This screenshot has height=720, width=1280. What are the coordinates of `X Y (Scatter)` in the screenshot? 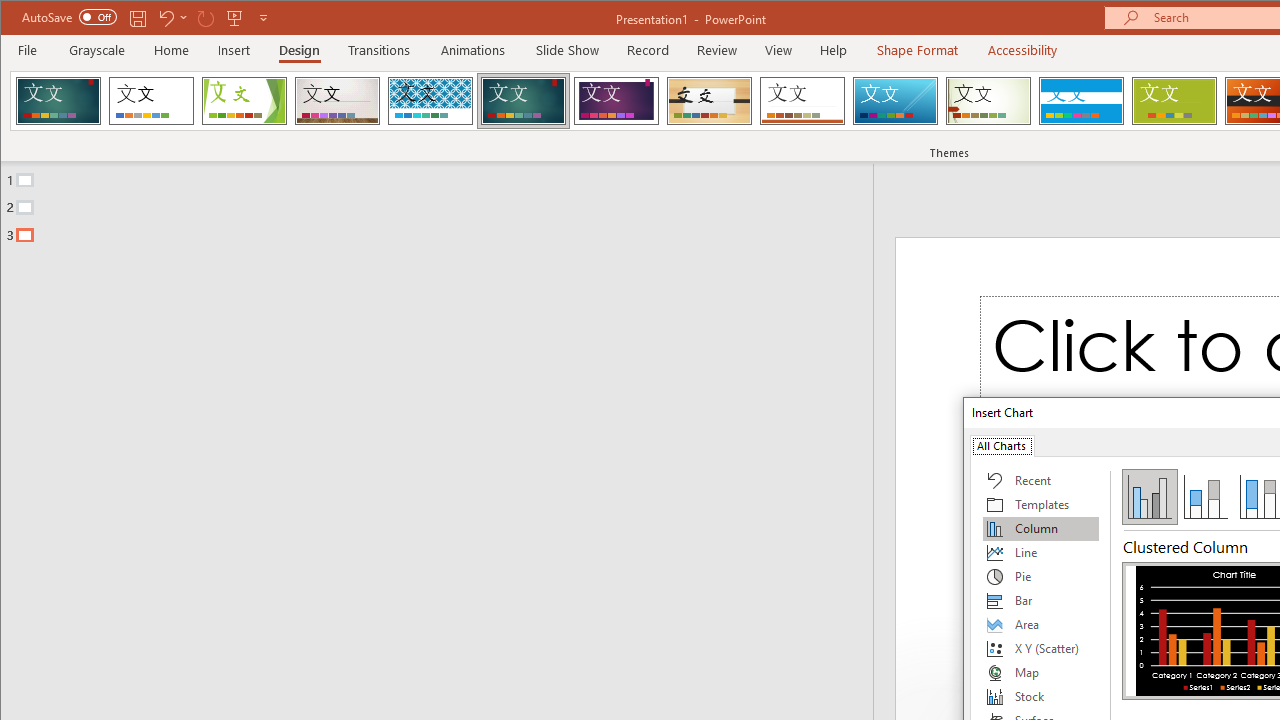 It's located at (1041, 648).